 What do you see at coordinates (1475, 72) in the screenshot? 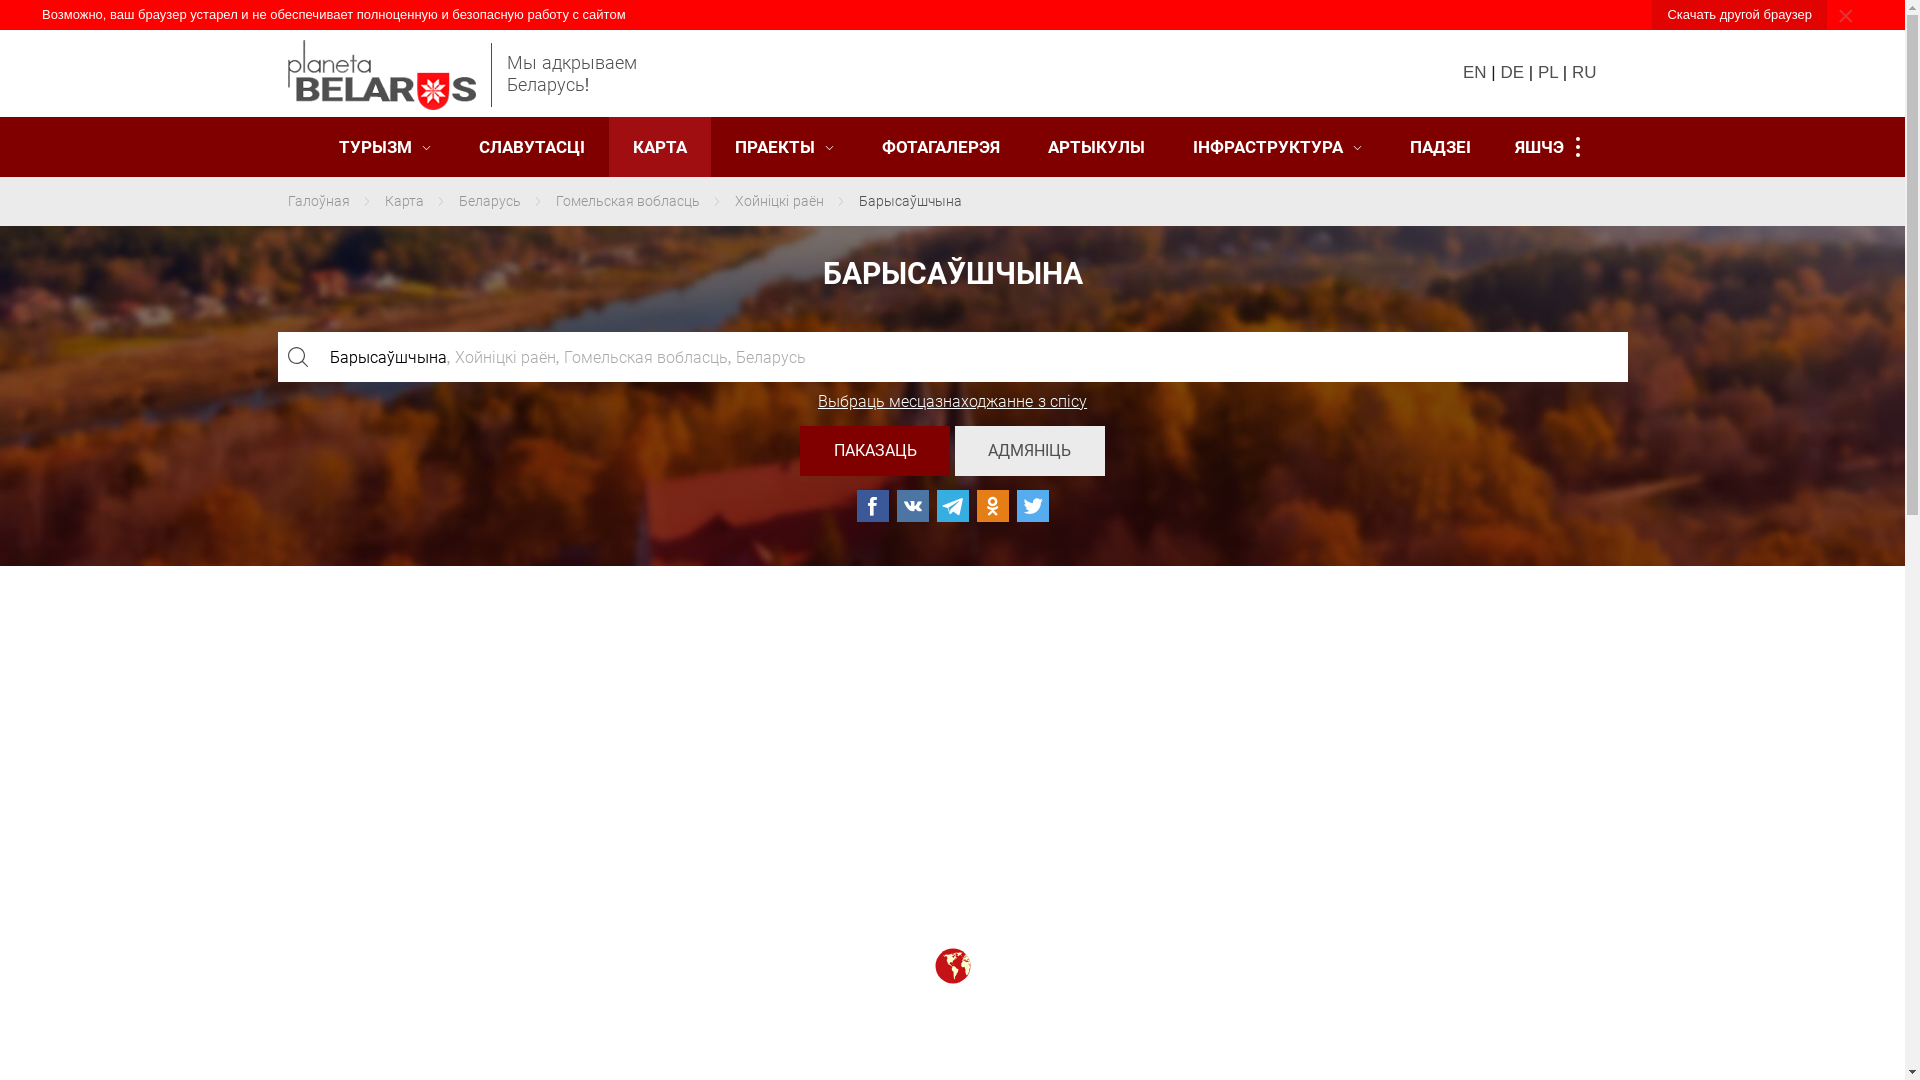
I see `EN` at bounding box center [1475, 72].